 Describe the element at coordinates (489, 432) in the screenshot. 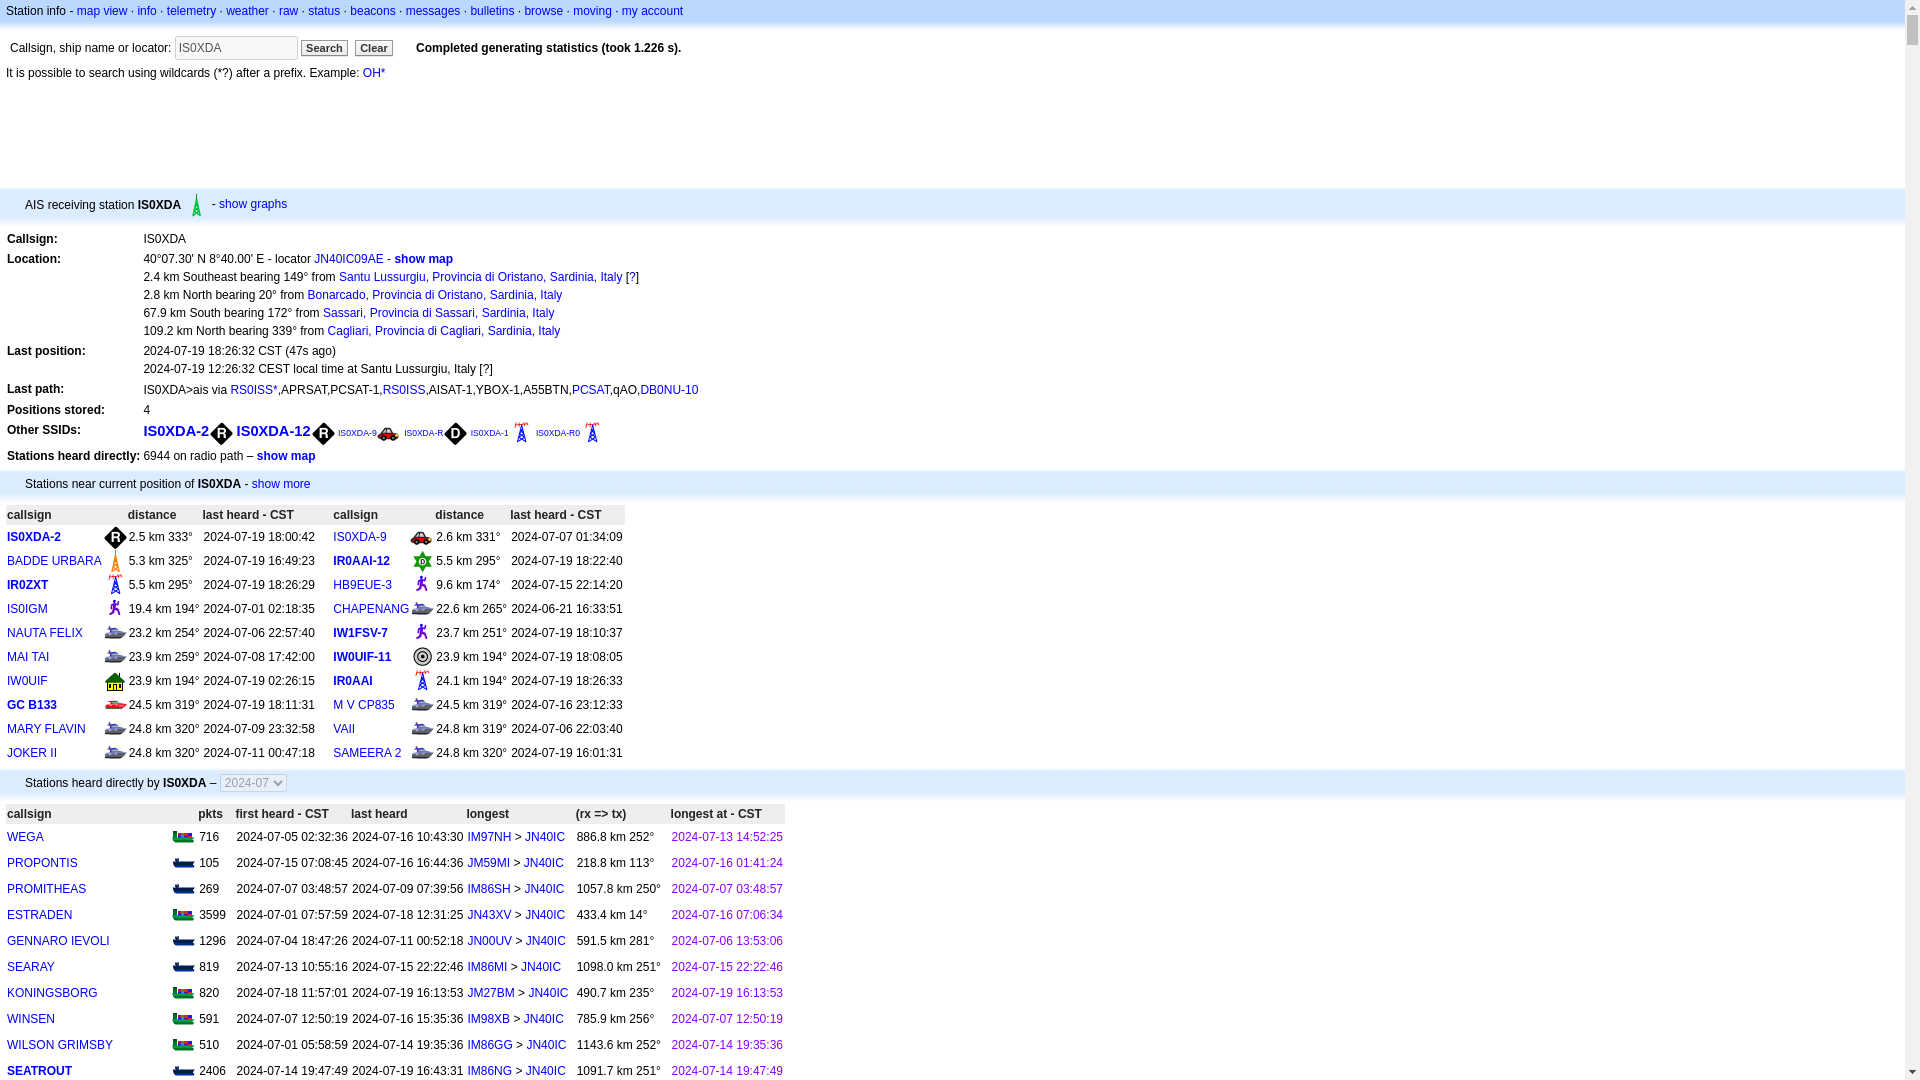

I see `IS0XDA-1` at that location.